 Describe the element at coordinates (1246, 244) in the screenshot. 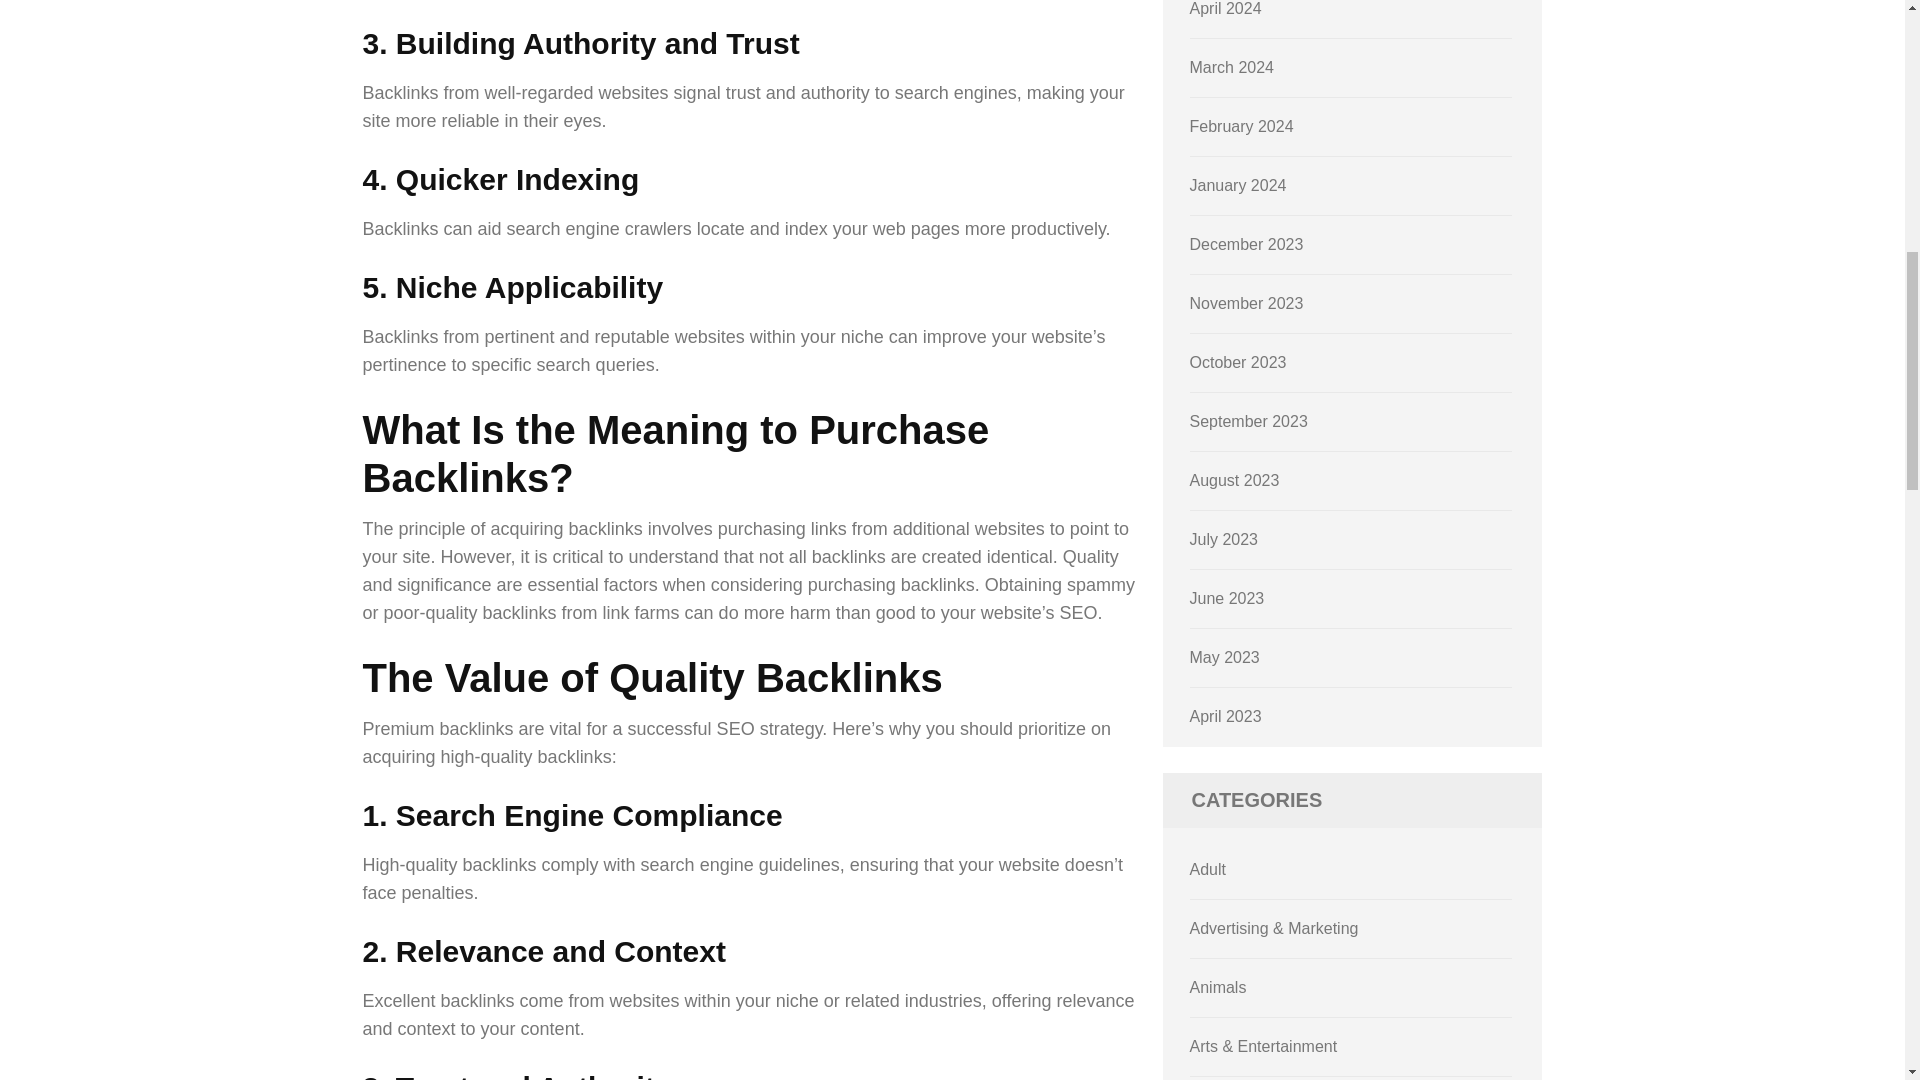

I see `December 2023` at that location.